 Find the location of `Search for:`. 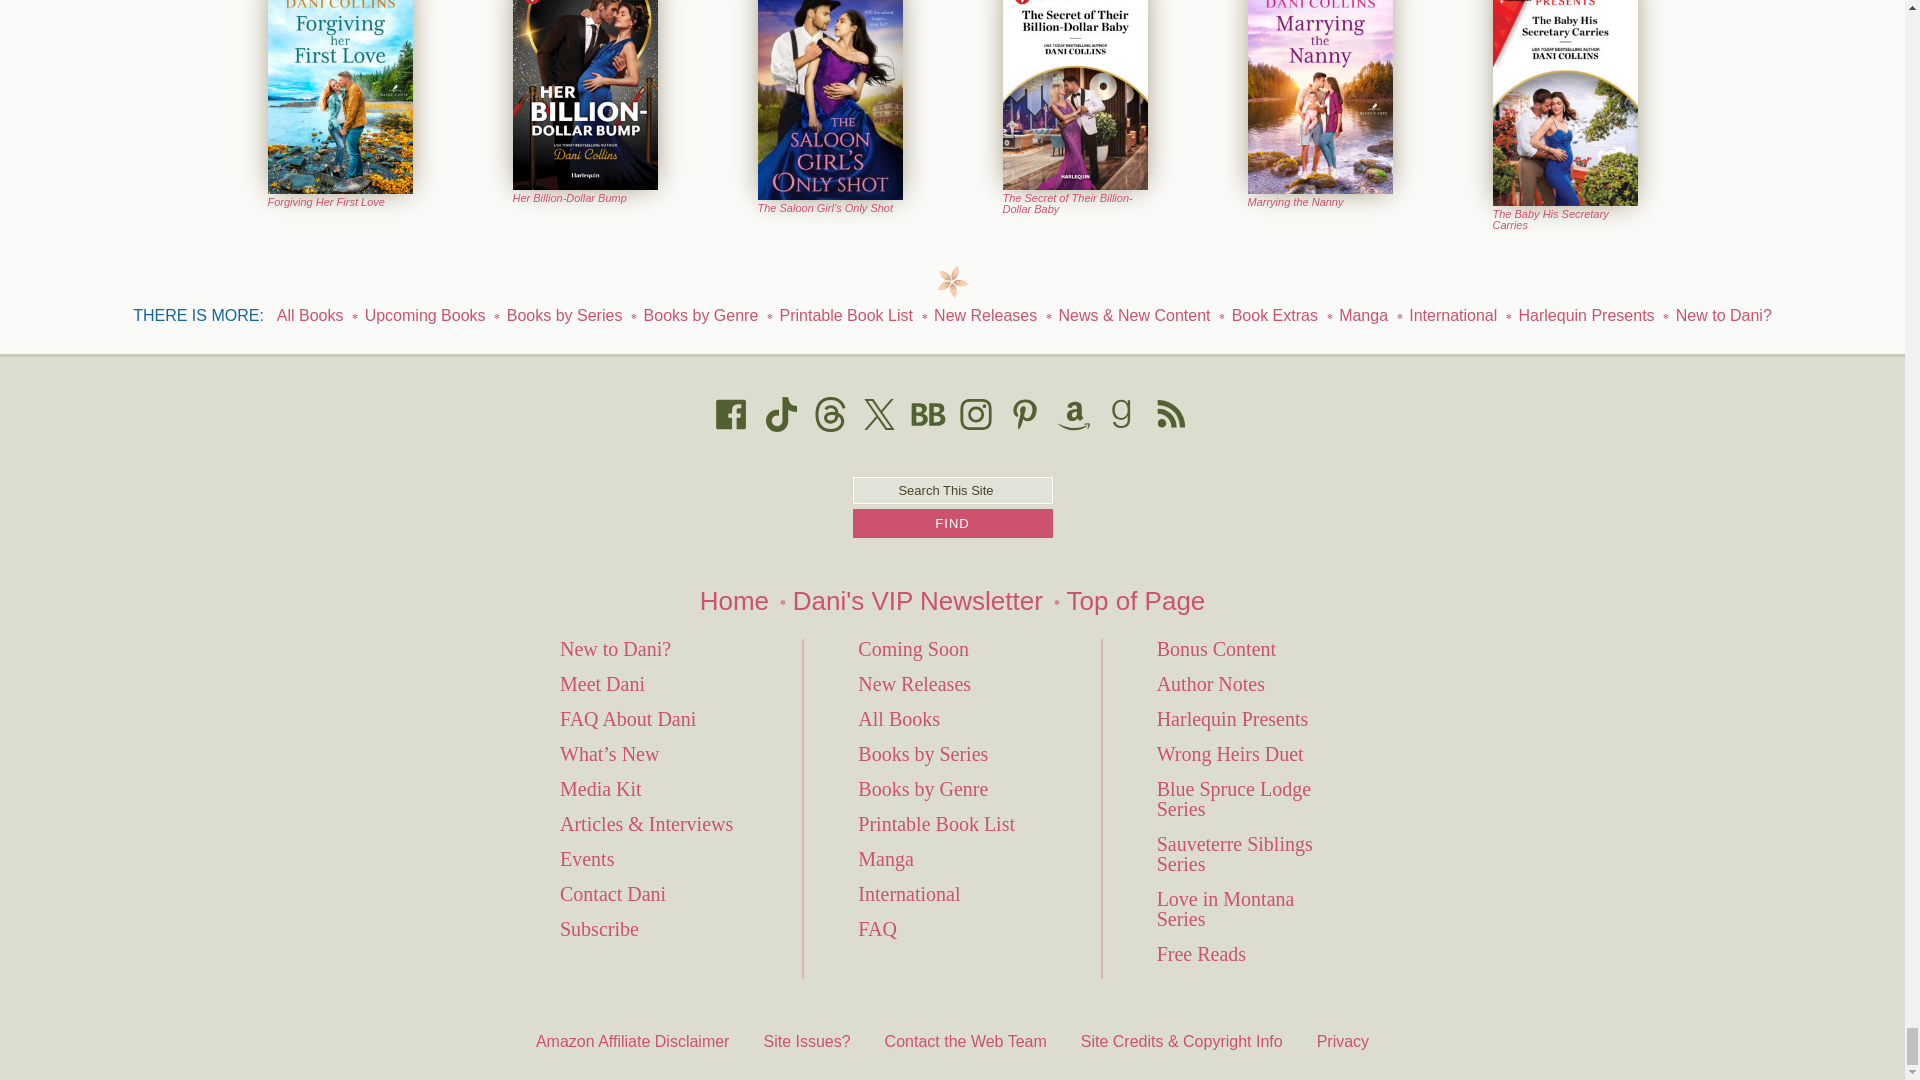

Search for: is located at coordinates (952, 490).